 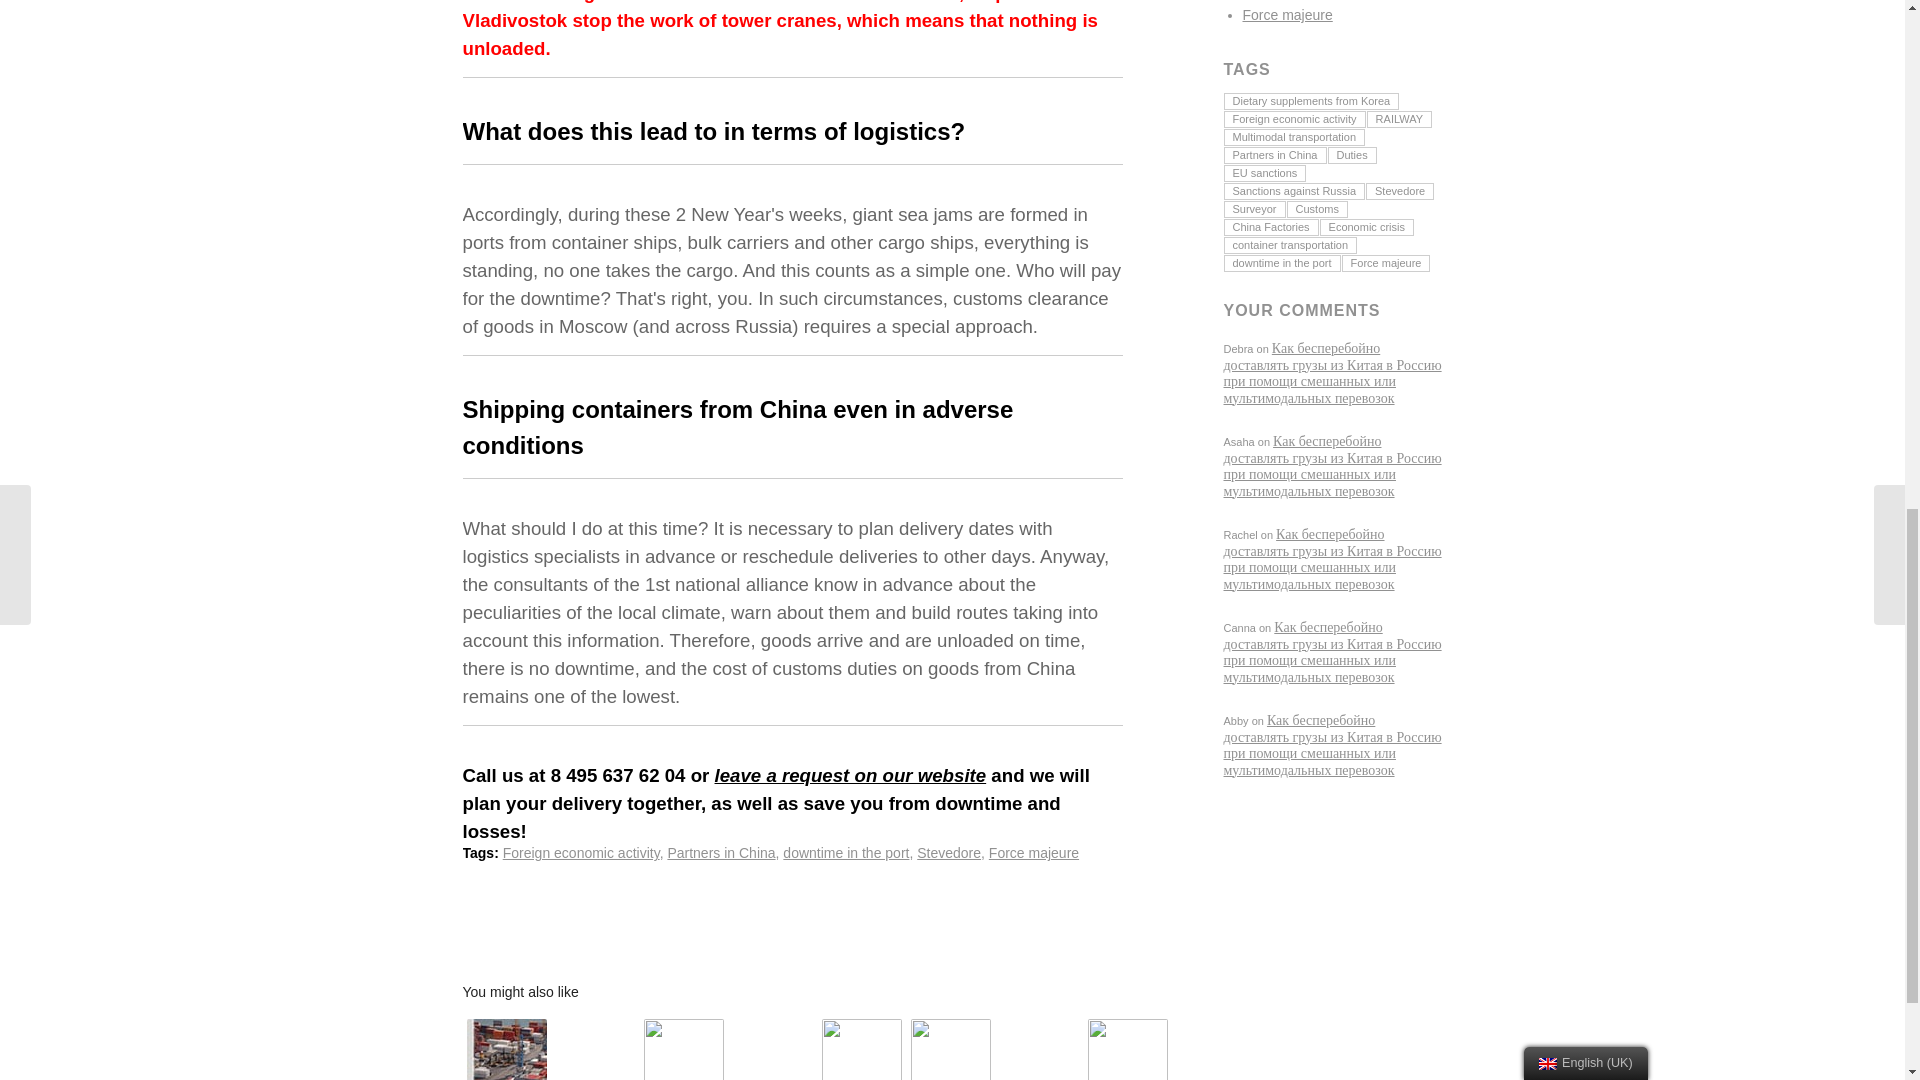 What do you see at coordinates (506, 1050) in the screenshot?
I see `multimodalnje-perevozoki-iz-kitaya-mini-8` at bounding box center [506, 1050].